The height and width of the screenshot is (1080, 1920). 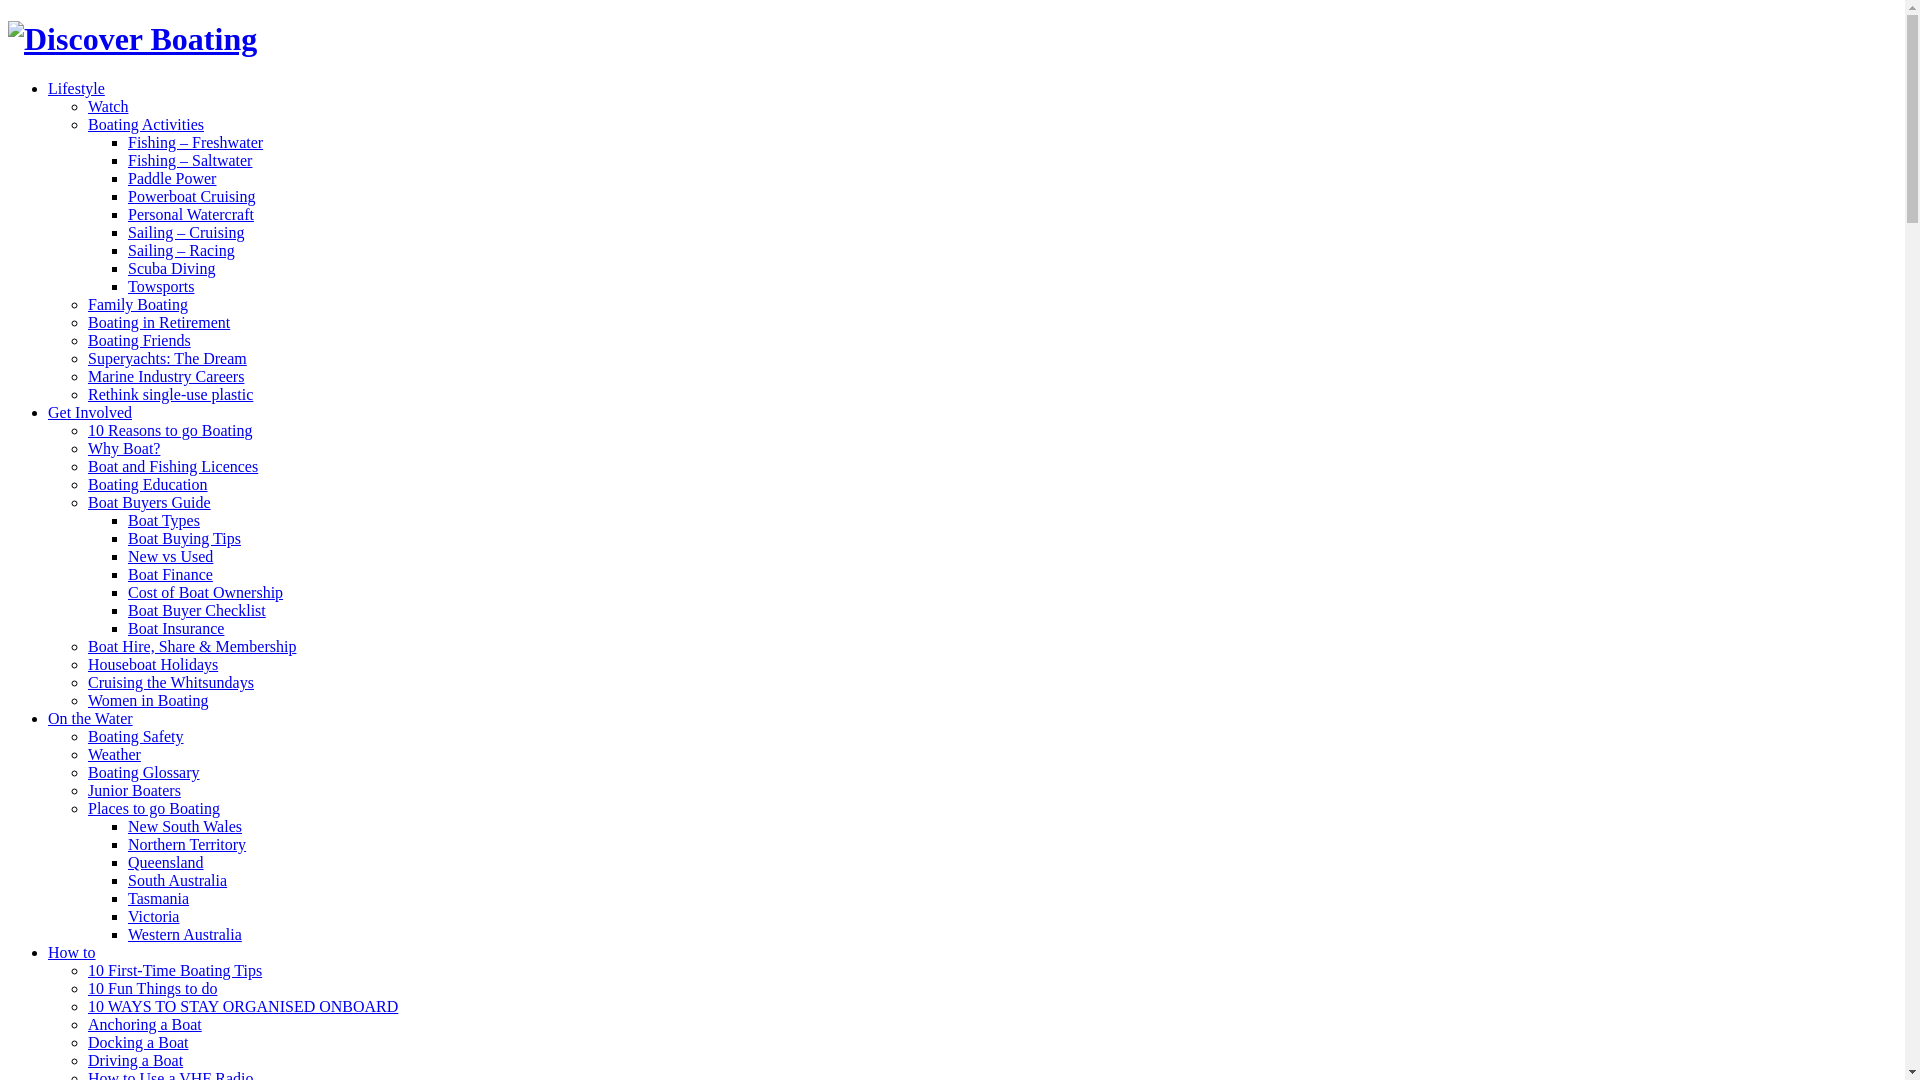 What do you see at coordinates (170, 574) in the screenshot?
I see `Boat Finance` at bounding box center [170, 574].